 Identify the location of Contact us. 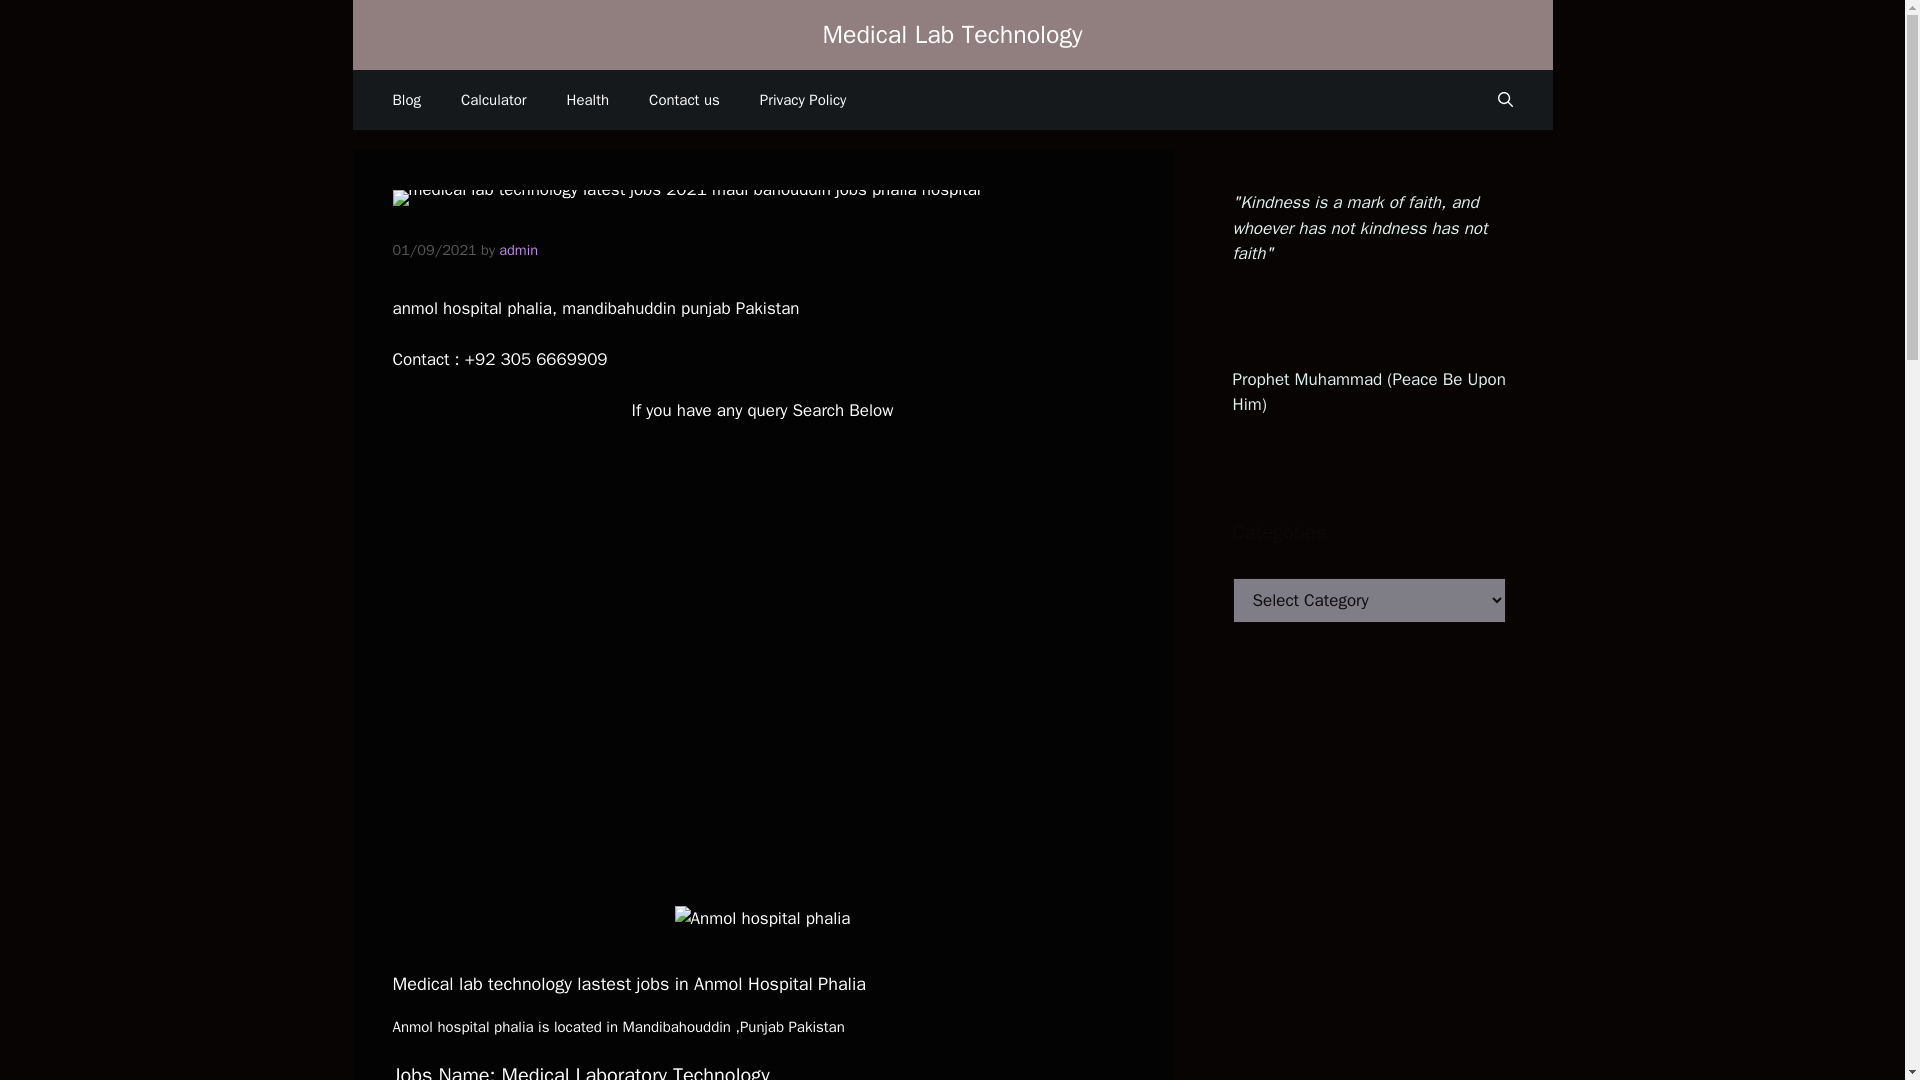
(684, 100).